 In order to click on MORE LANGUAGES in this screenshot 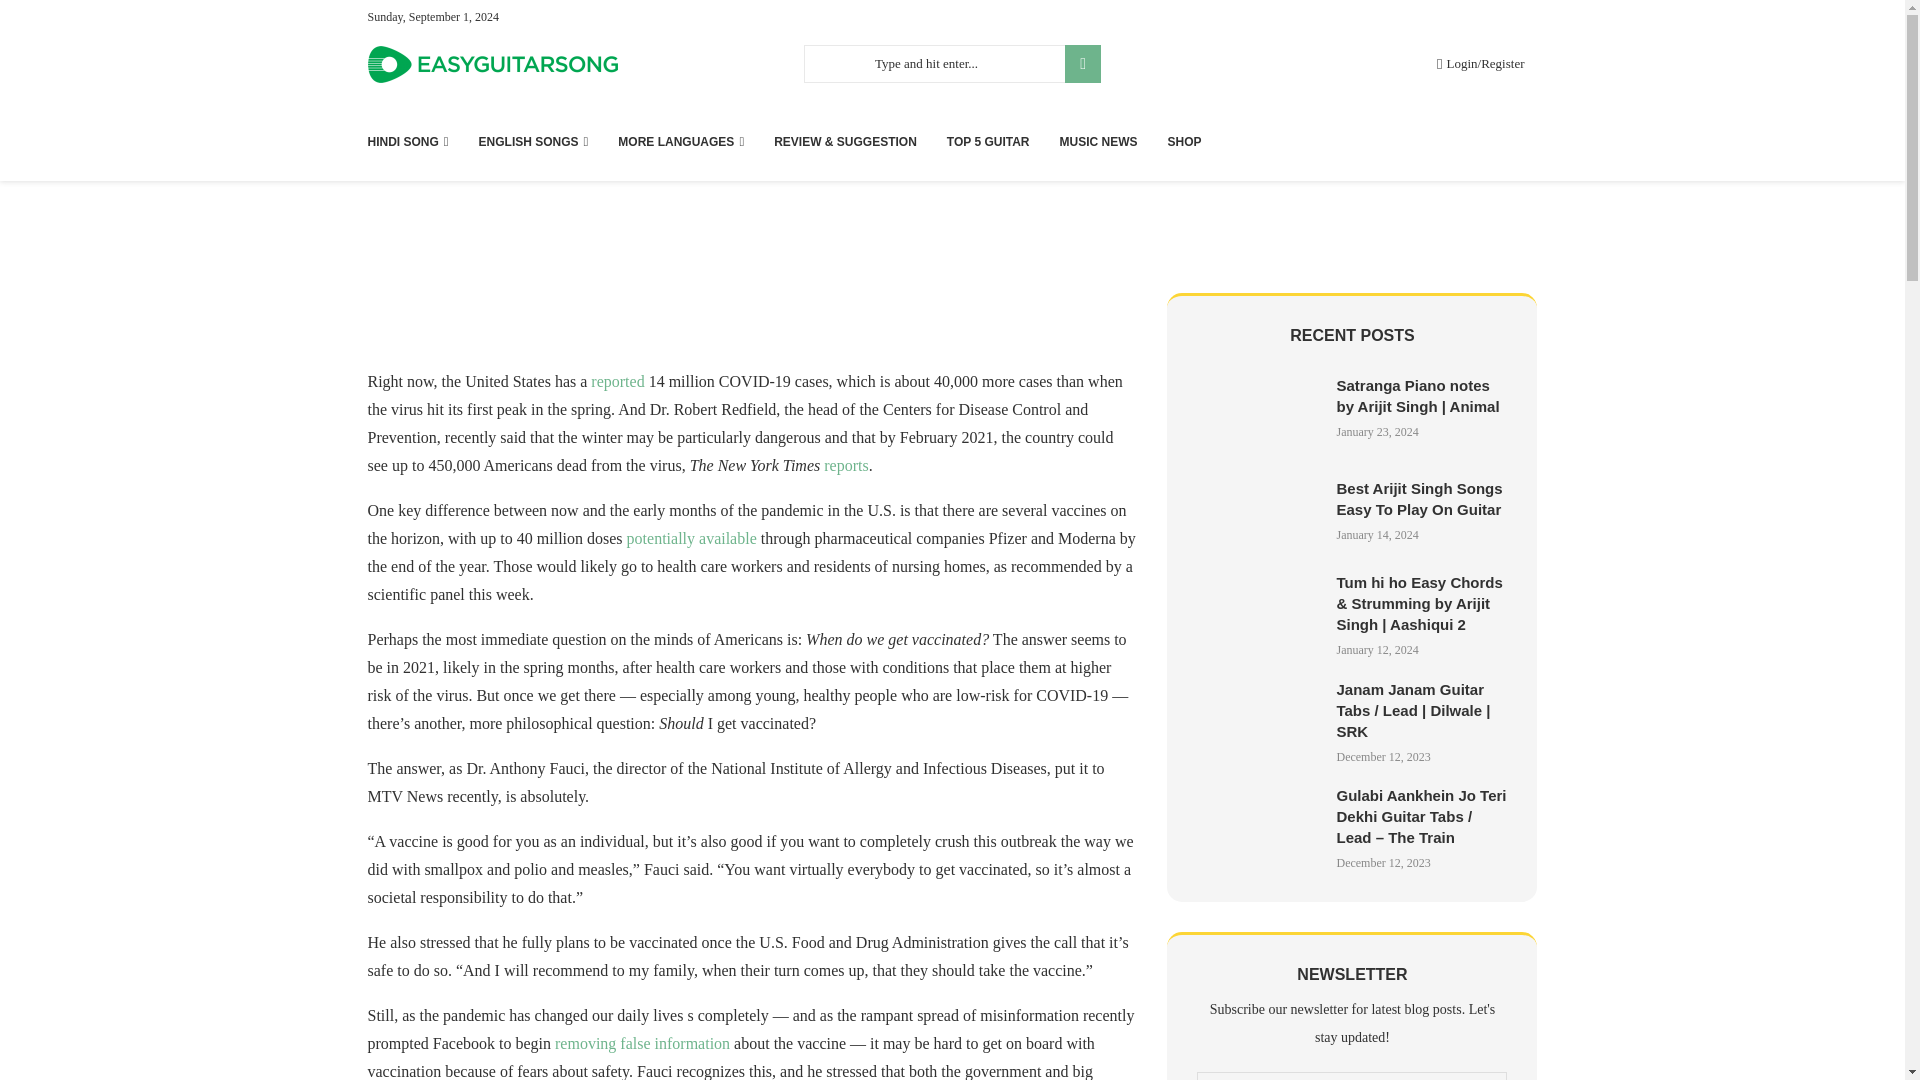, I will do `click(681, 142)`.